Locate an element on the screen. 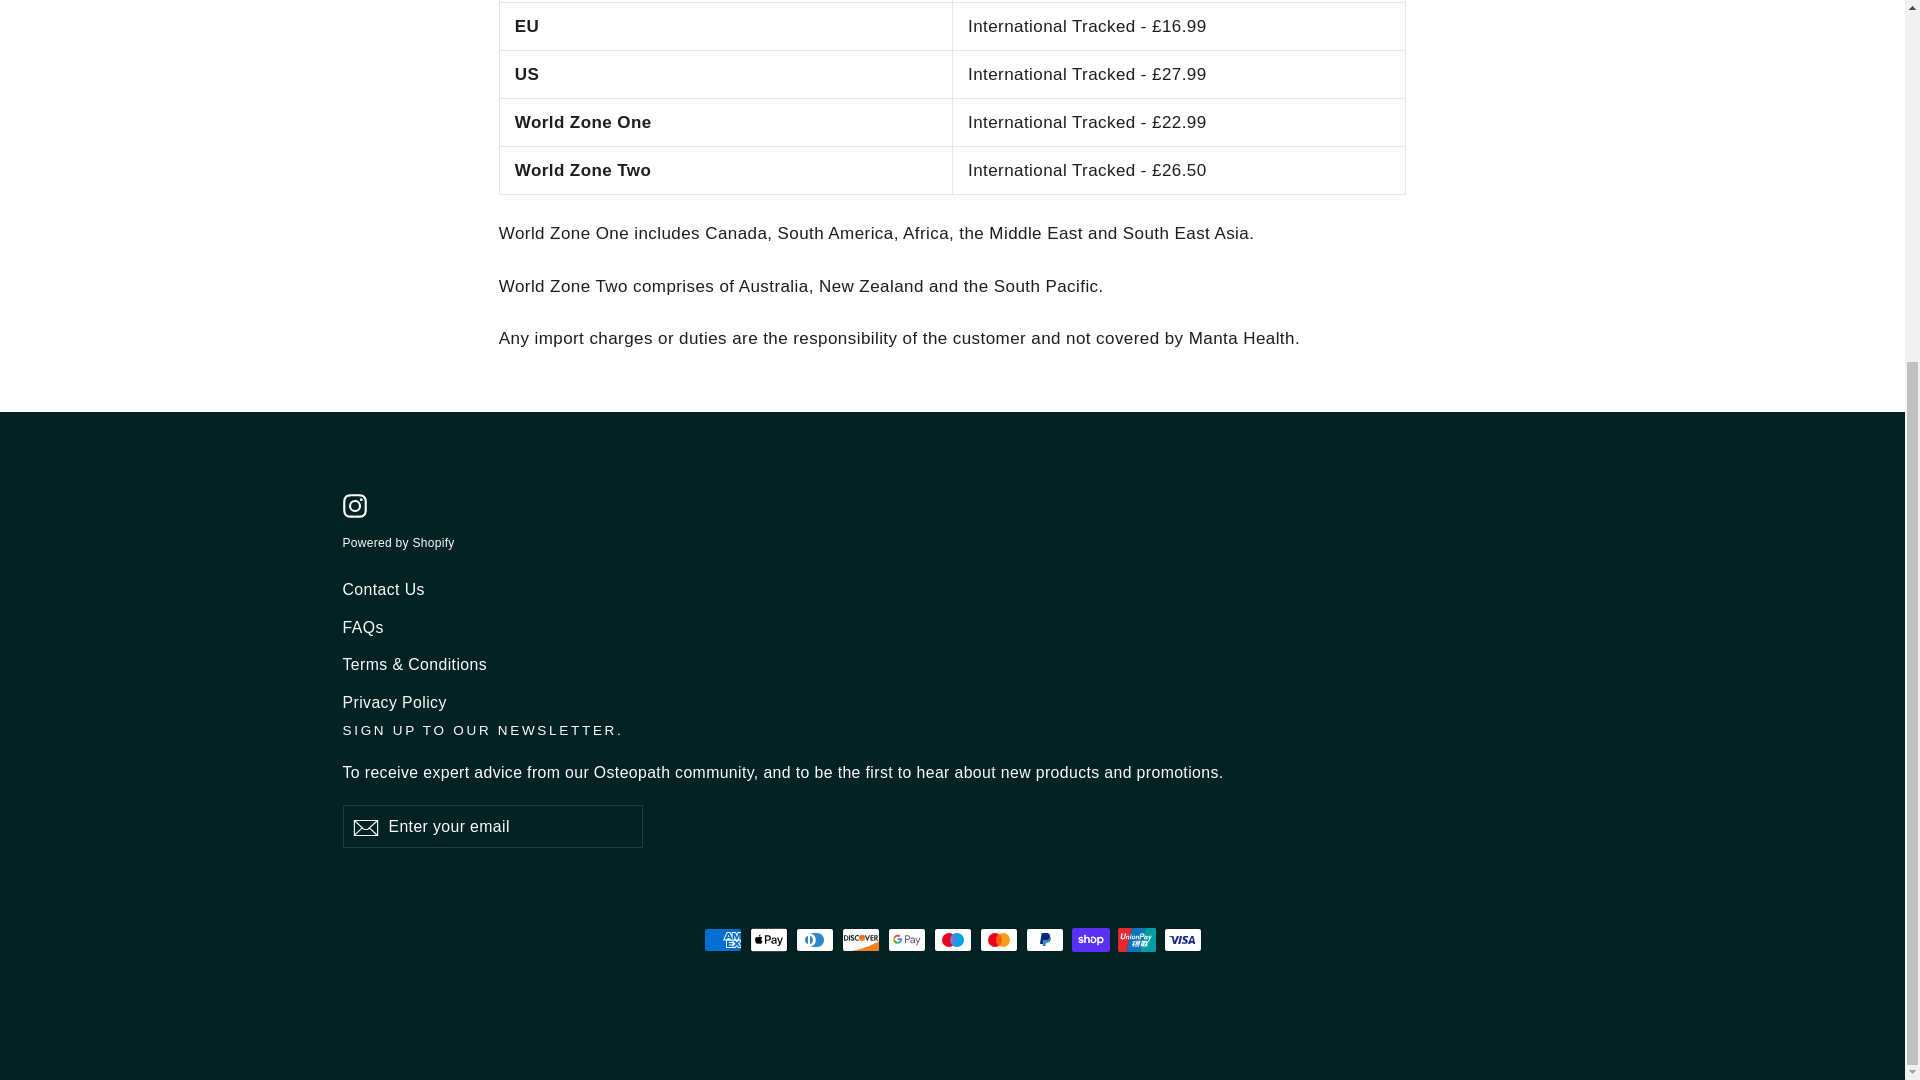  Apple Pay is located at coordinates (768, 939).